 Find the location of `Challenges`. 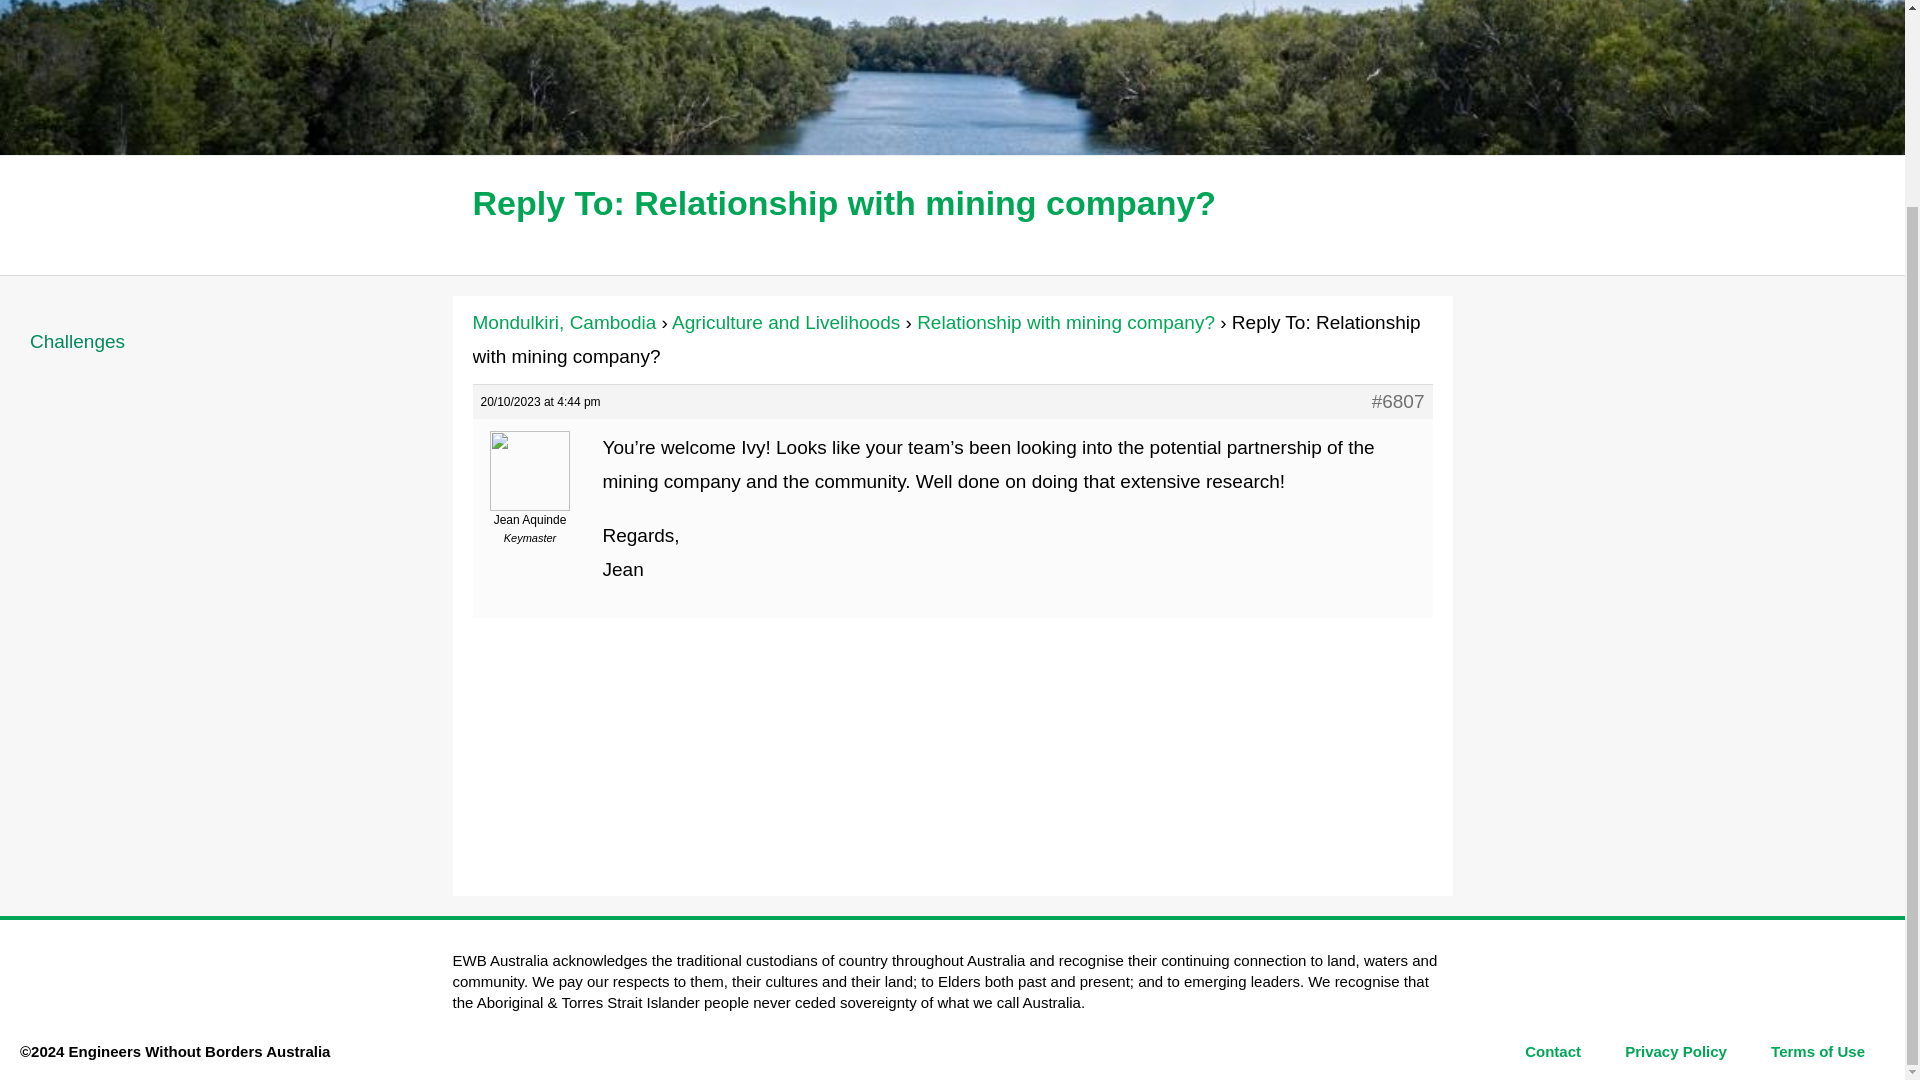

Challenges is located at coordinates (226, 342).